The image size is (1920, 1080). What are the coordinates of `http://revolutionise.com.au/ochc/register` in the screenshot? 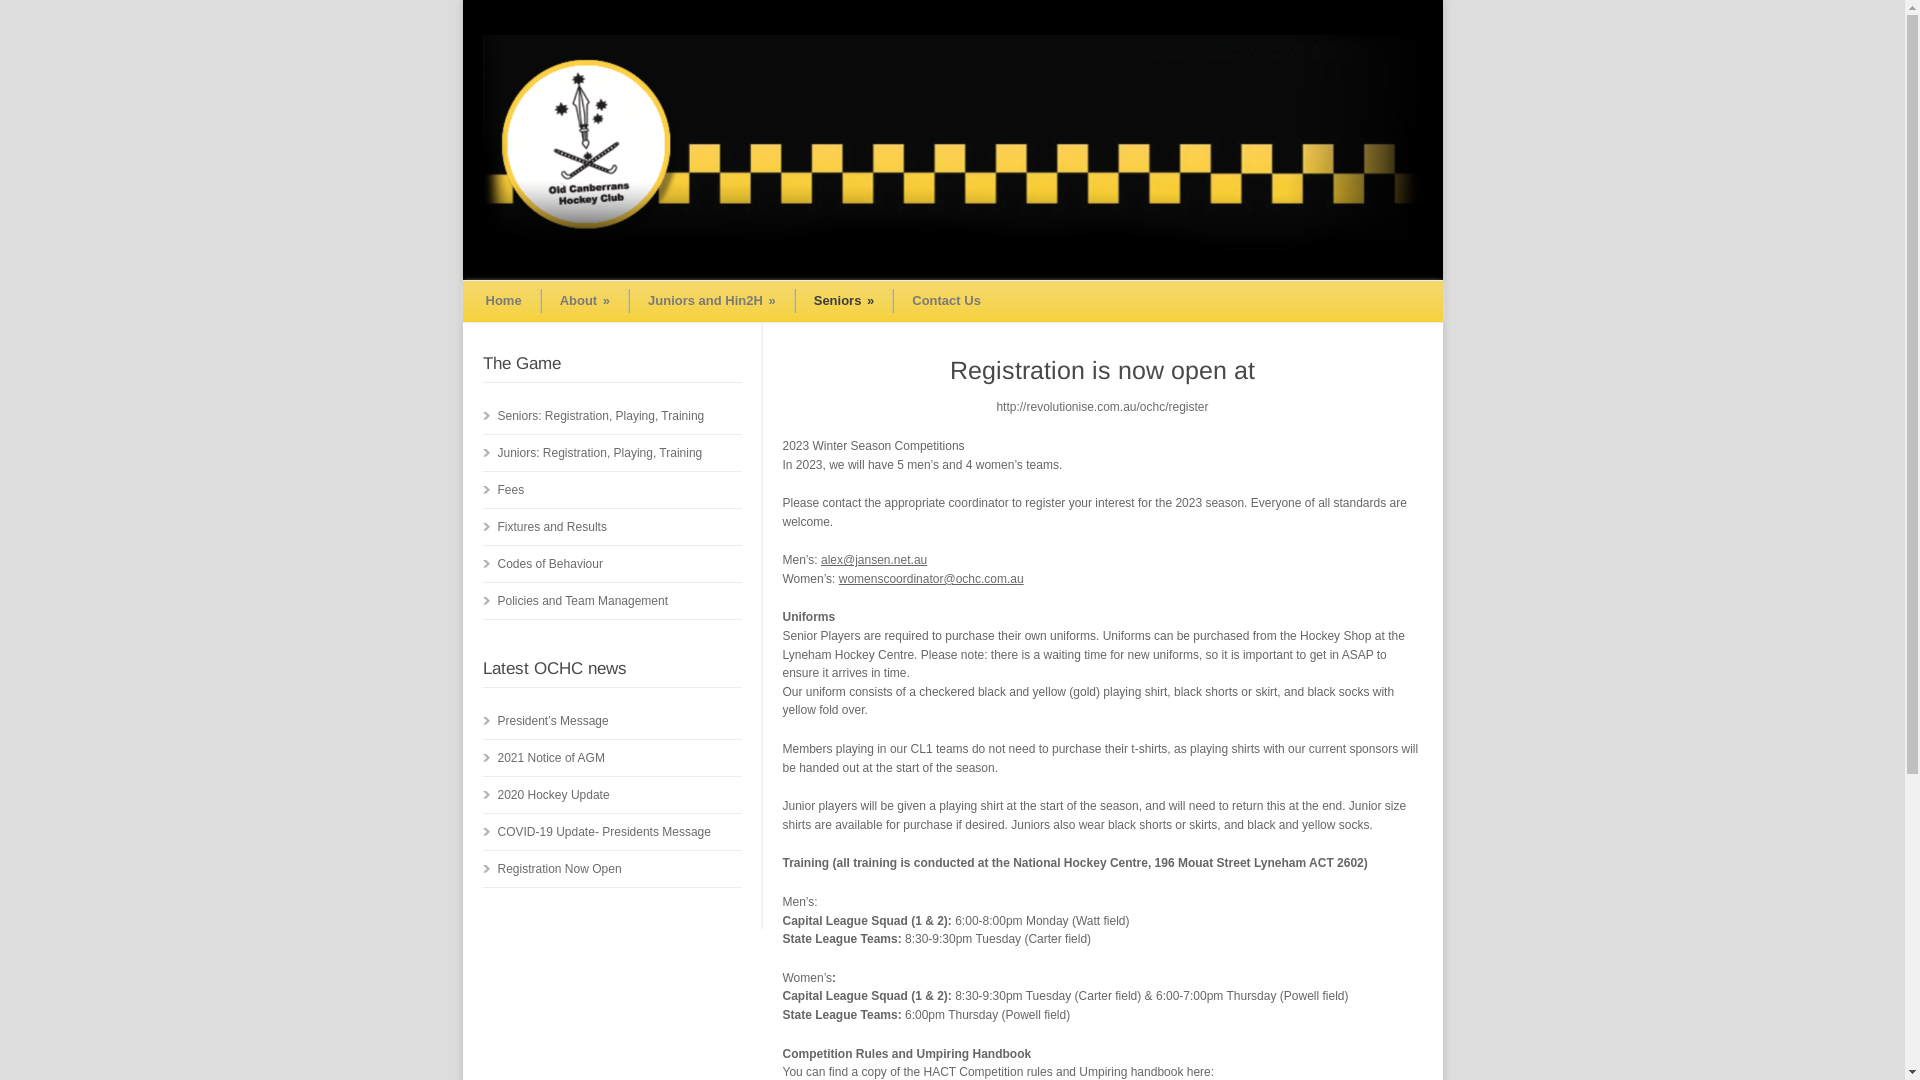 It's located at (1102, 407).